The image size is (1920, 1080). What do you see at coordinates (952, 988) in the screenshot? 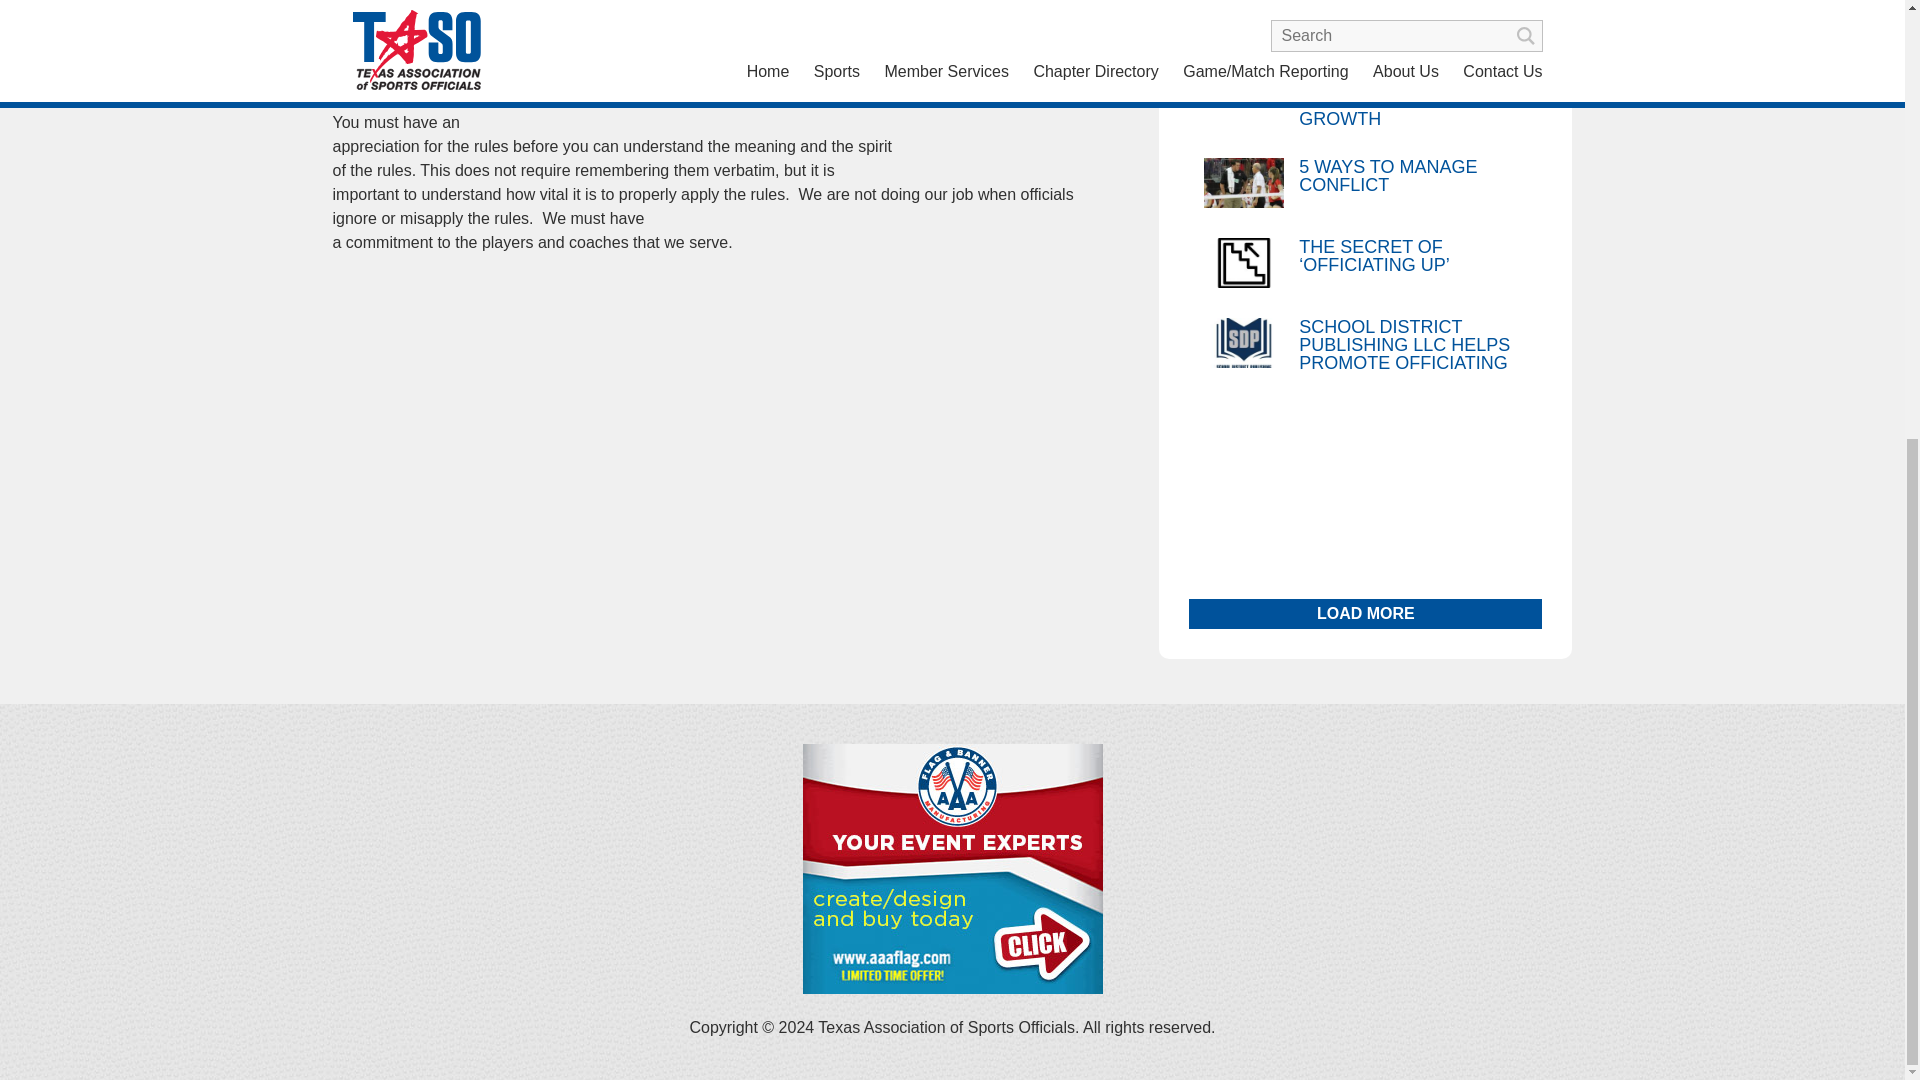
I see `214882 - AAA Flag and Banner Campaign` at bounding box center [952, 988].